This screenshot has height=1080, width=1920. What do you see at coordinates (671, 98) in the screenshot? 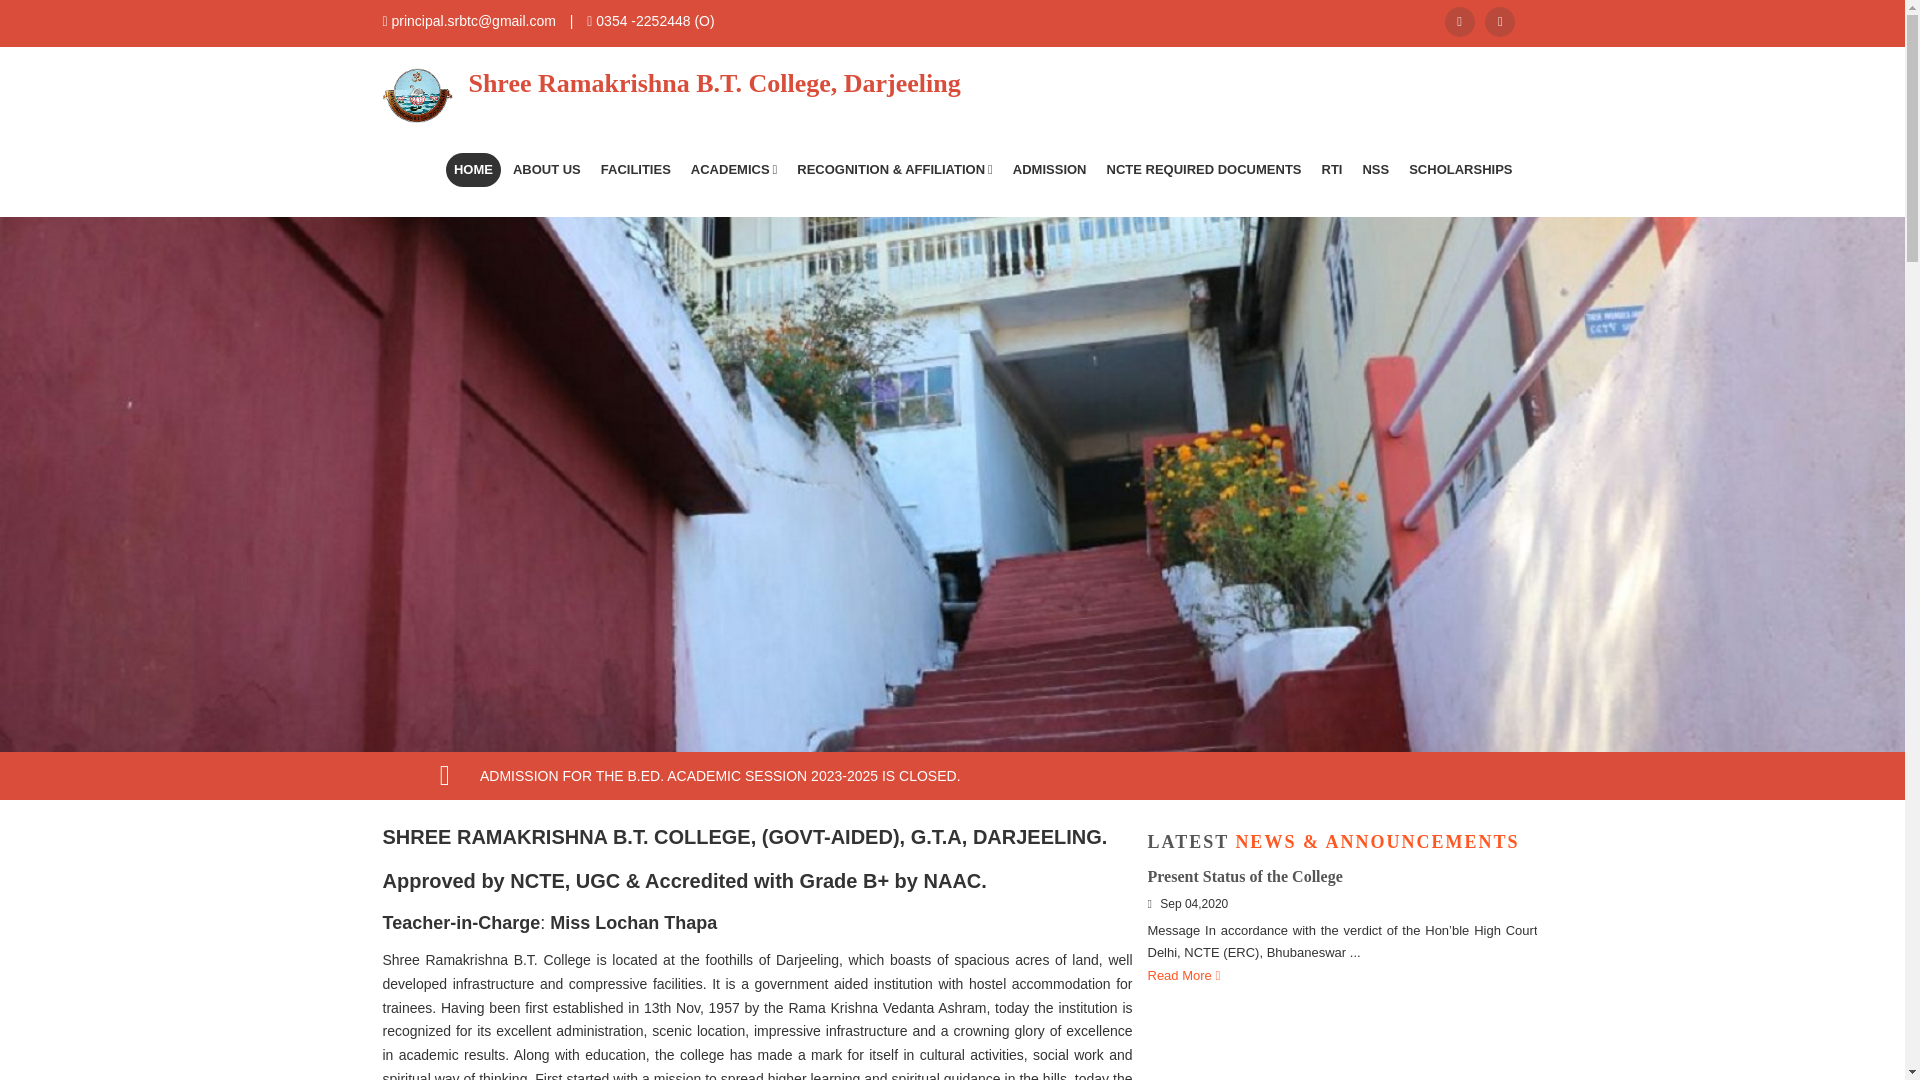
I see `Shree Ramakrishna B.T. College, Darjeeling` at bounding box center [671, 98].